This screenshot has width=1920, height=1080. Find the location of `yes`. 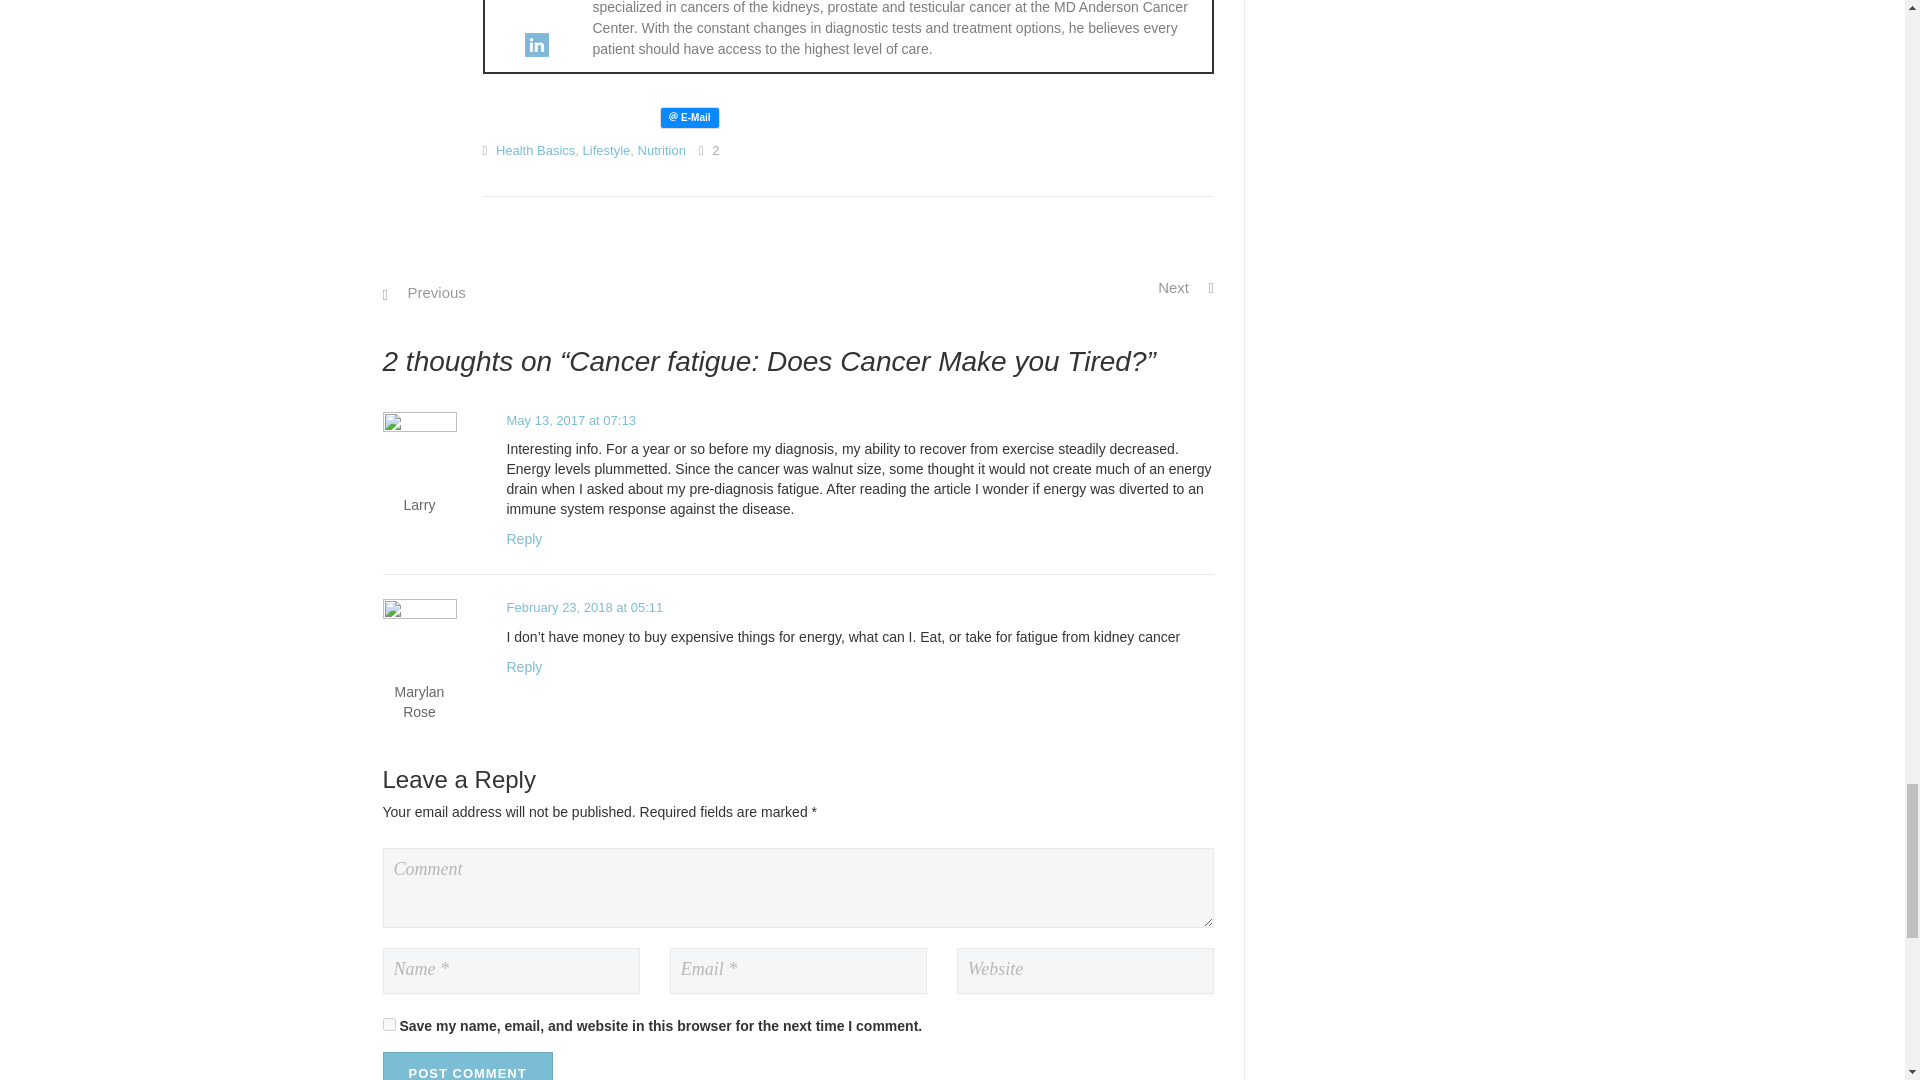

yes is located at coordinates (388, 1024).